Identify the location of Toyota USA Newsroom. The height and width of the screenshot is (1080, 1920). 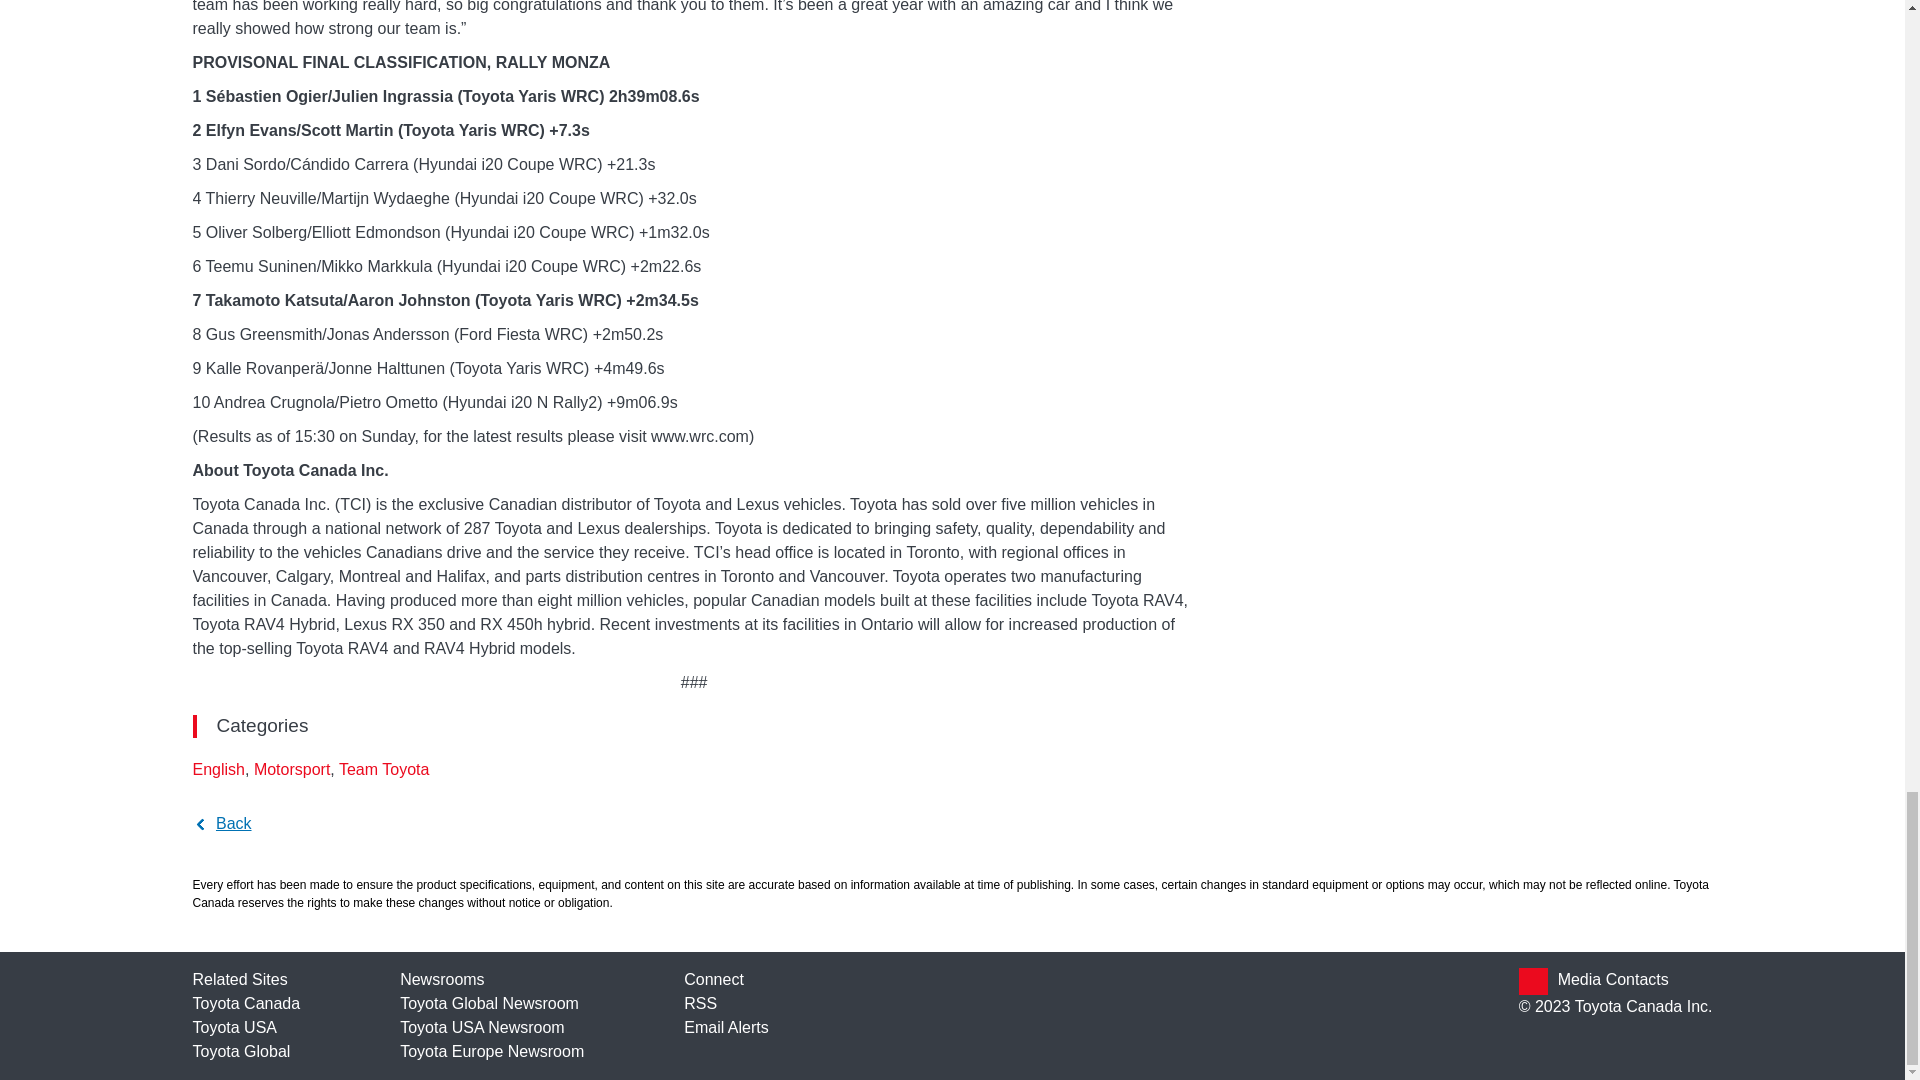
(482, 1027).